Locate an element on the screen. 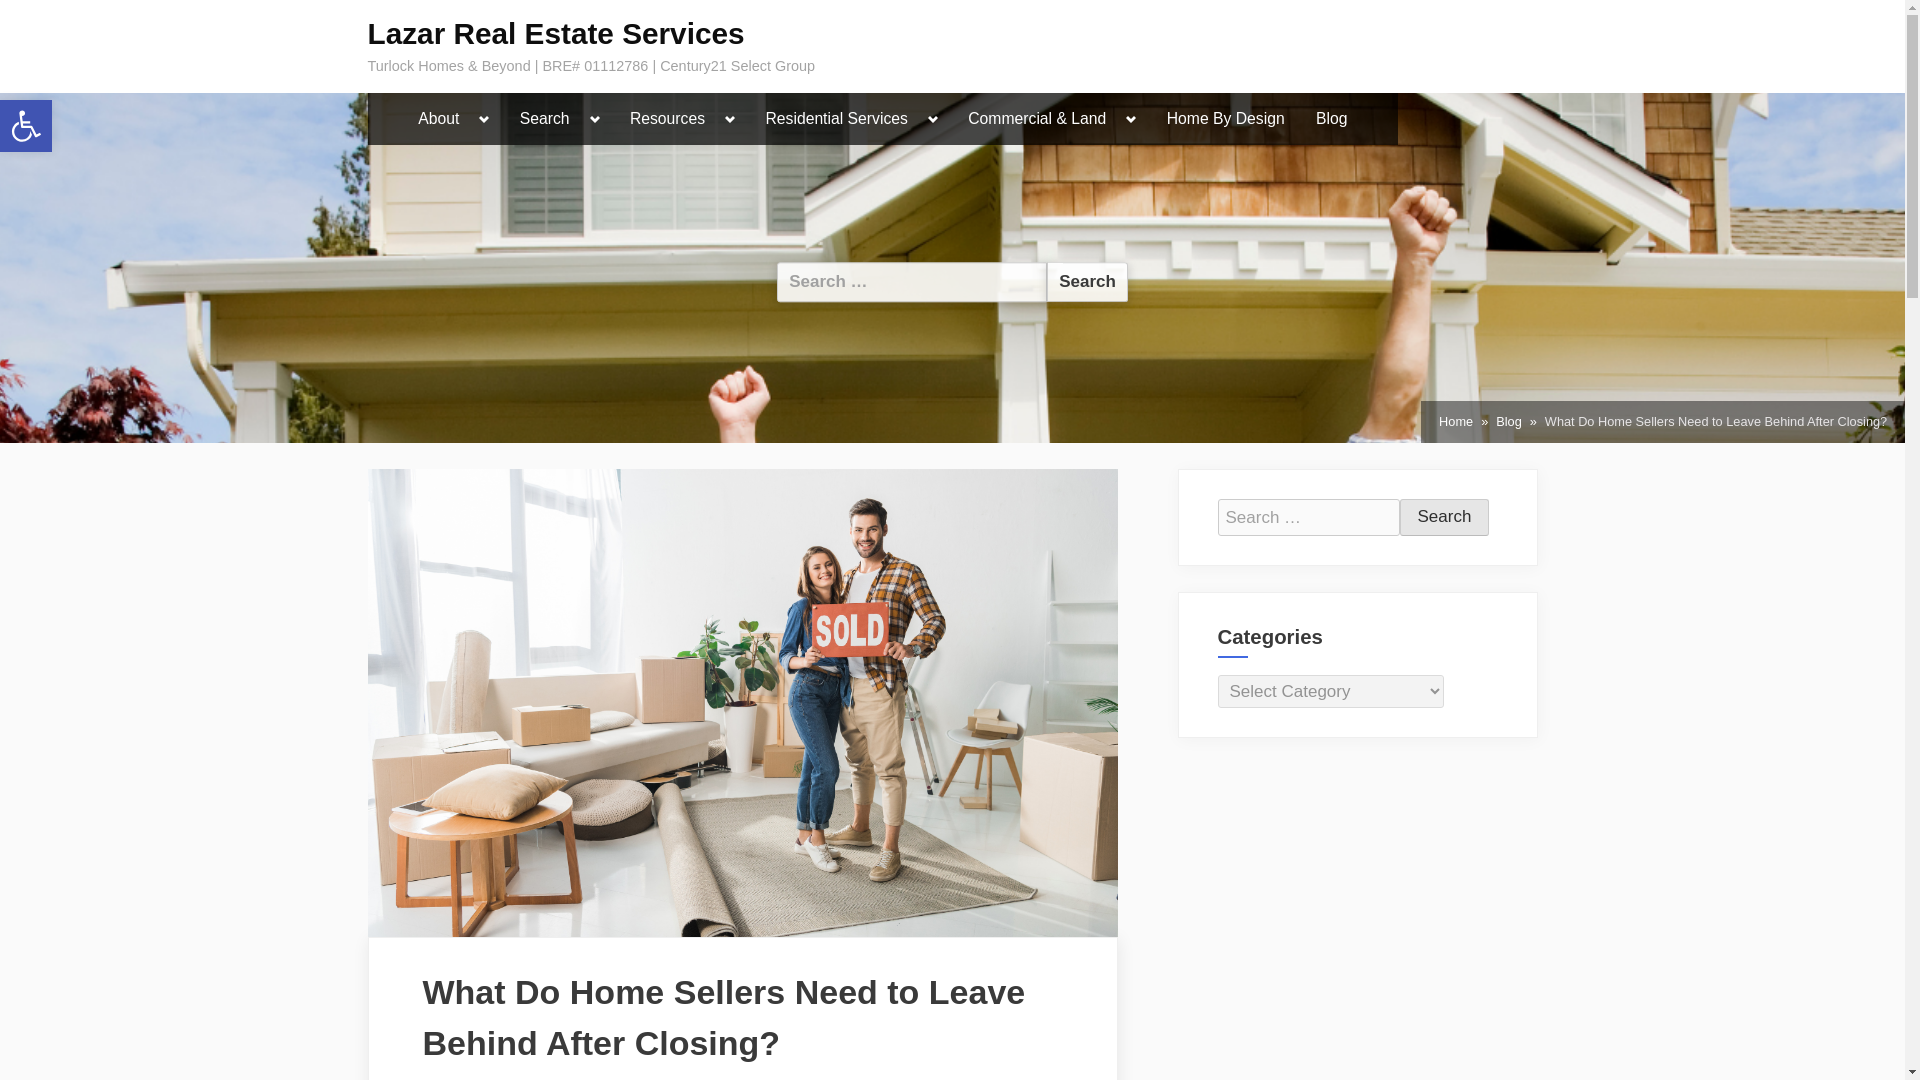 The height and width of the screenshot is (1080, 1920). Accessibility Tools is located at coordinates (26, 126).